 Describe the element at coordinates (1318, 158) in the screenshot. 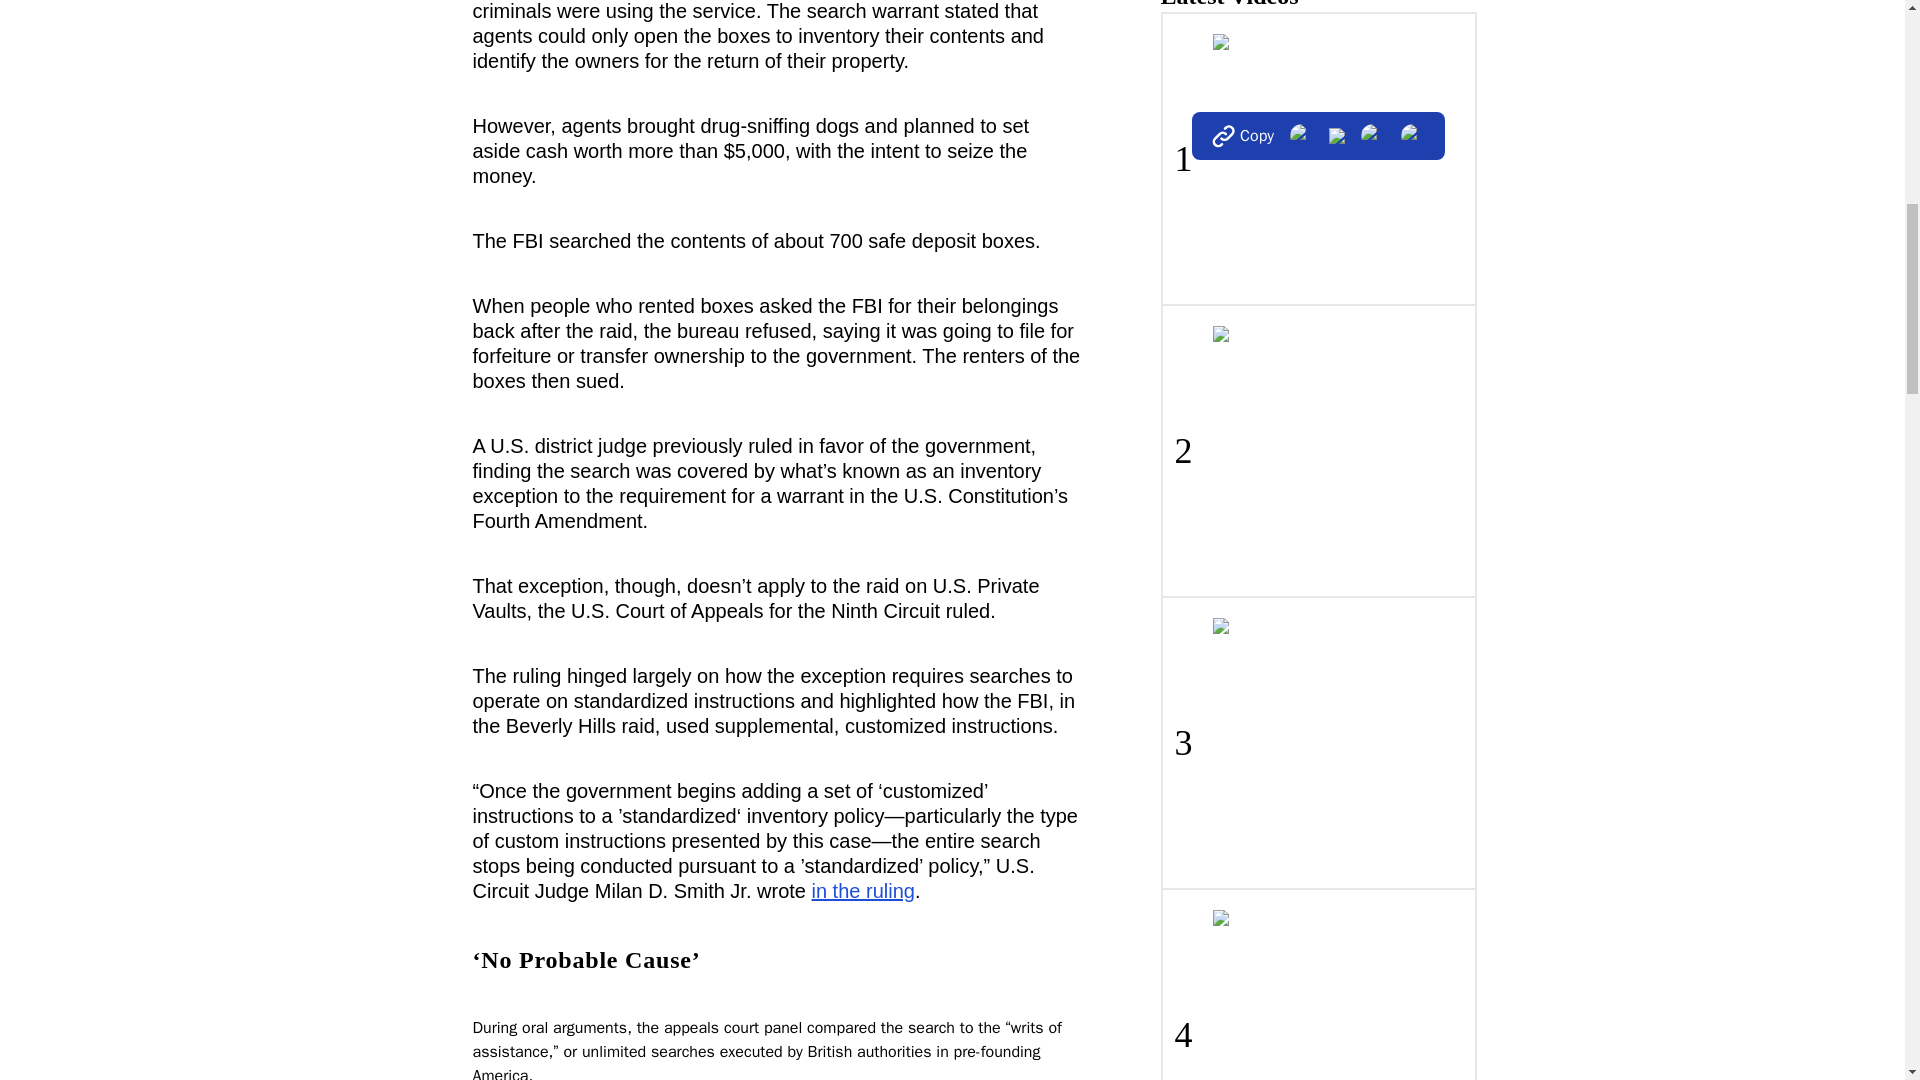

I see `1` at that location.